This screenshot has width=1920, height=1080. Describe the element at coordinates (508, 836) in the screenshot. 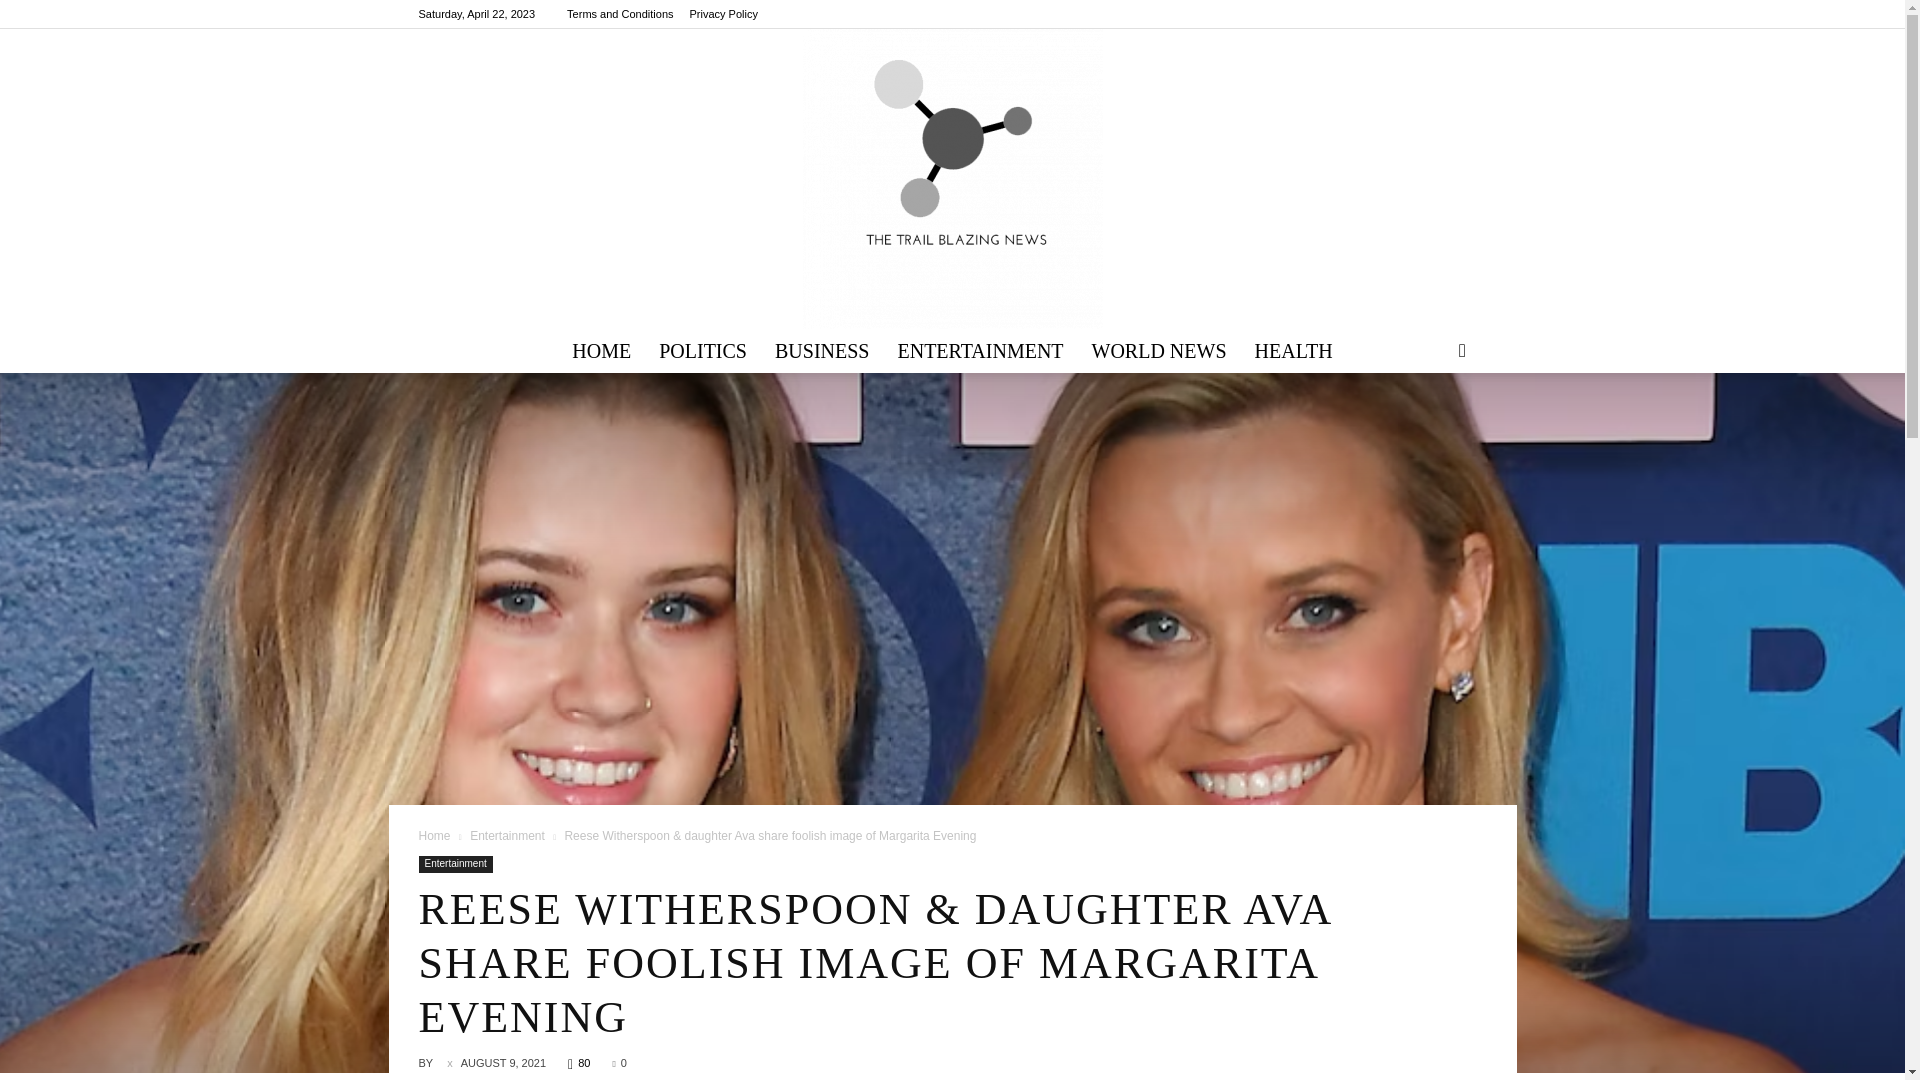

I see `Entertainment` at that location.